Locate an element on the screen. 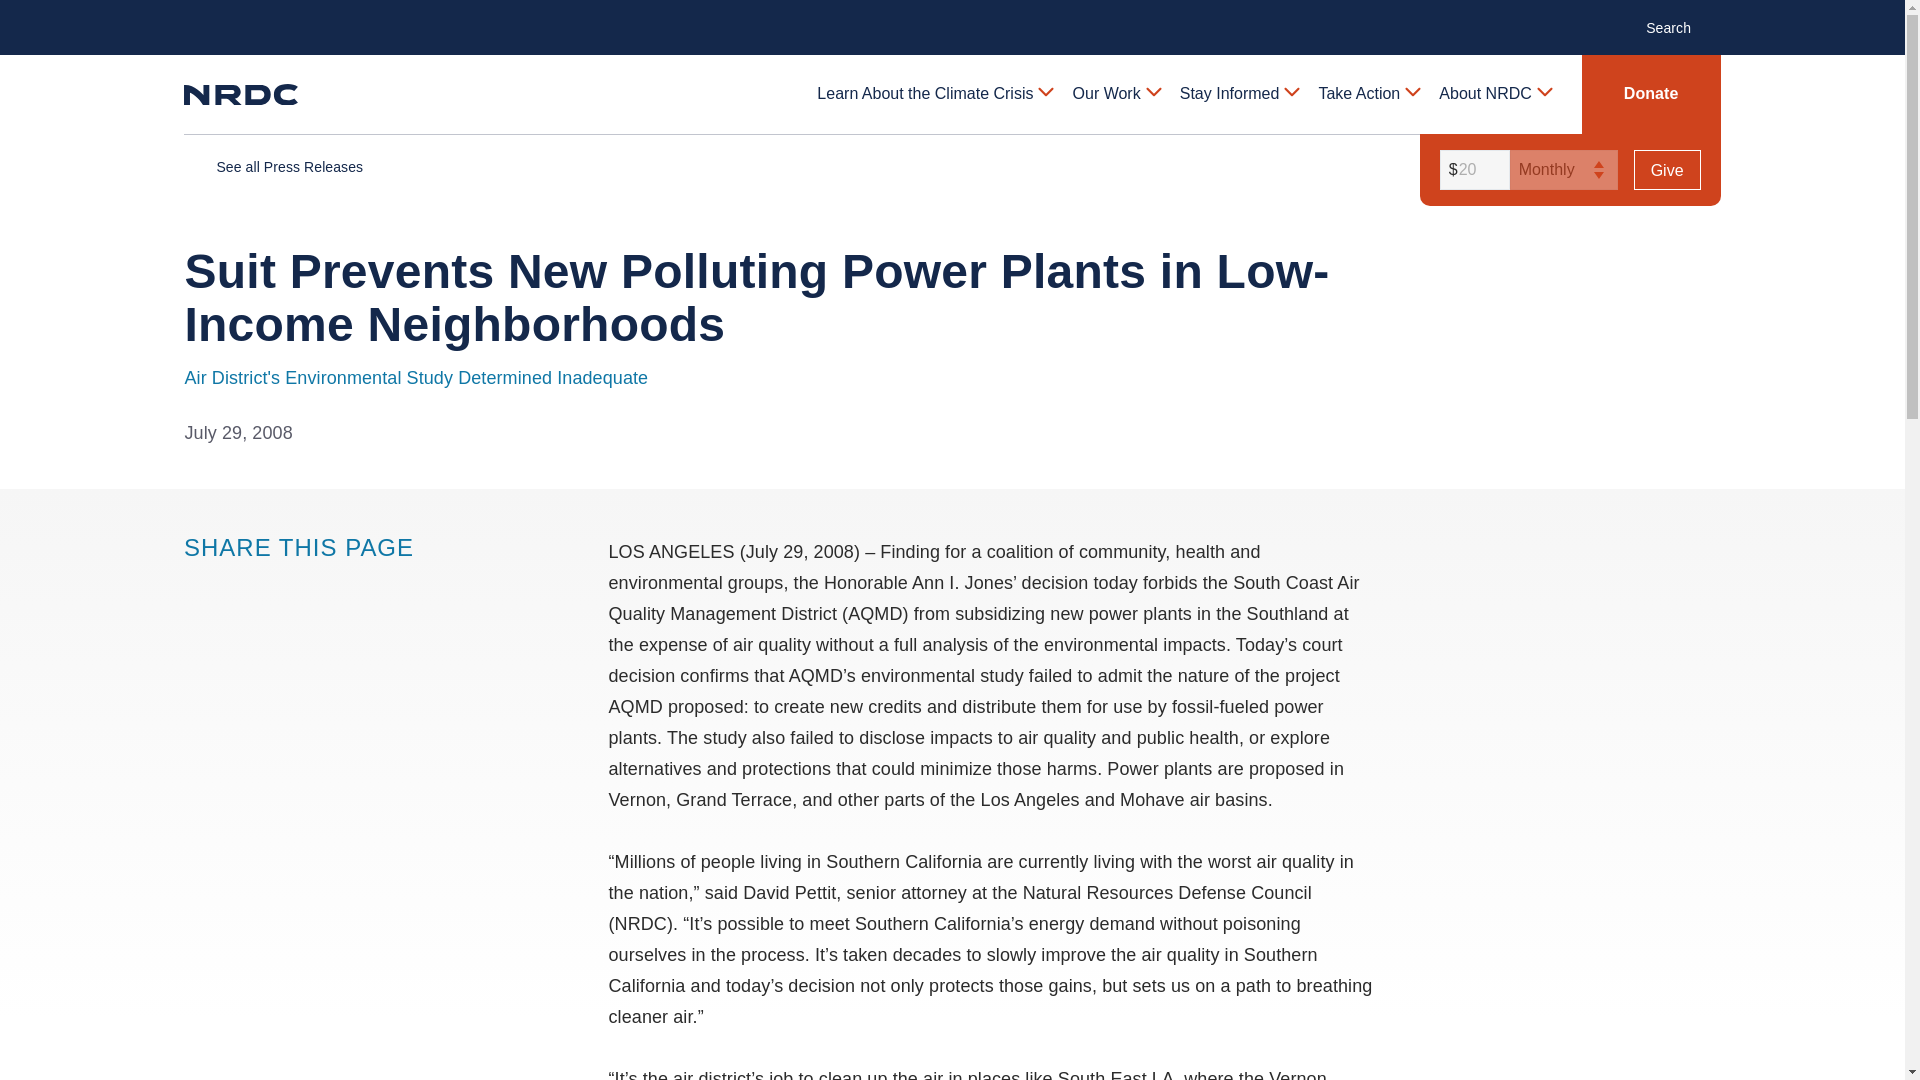 This screenshot has width=1920, height=1080. 20 is located at coordinates (1472, 170).